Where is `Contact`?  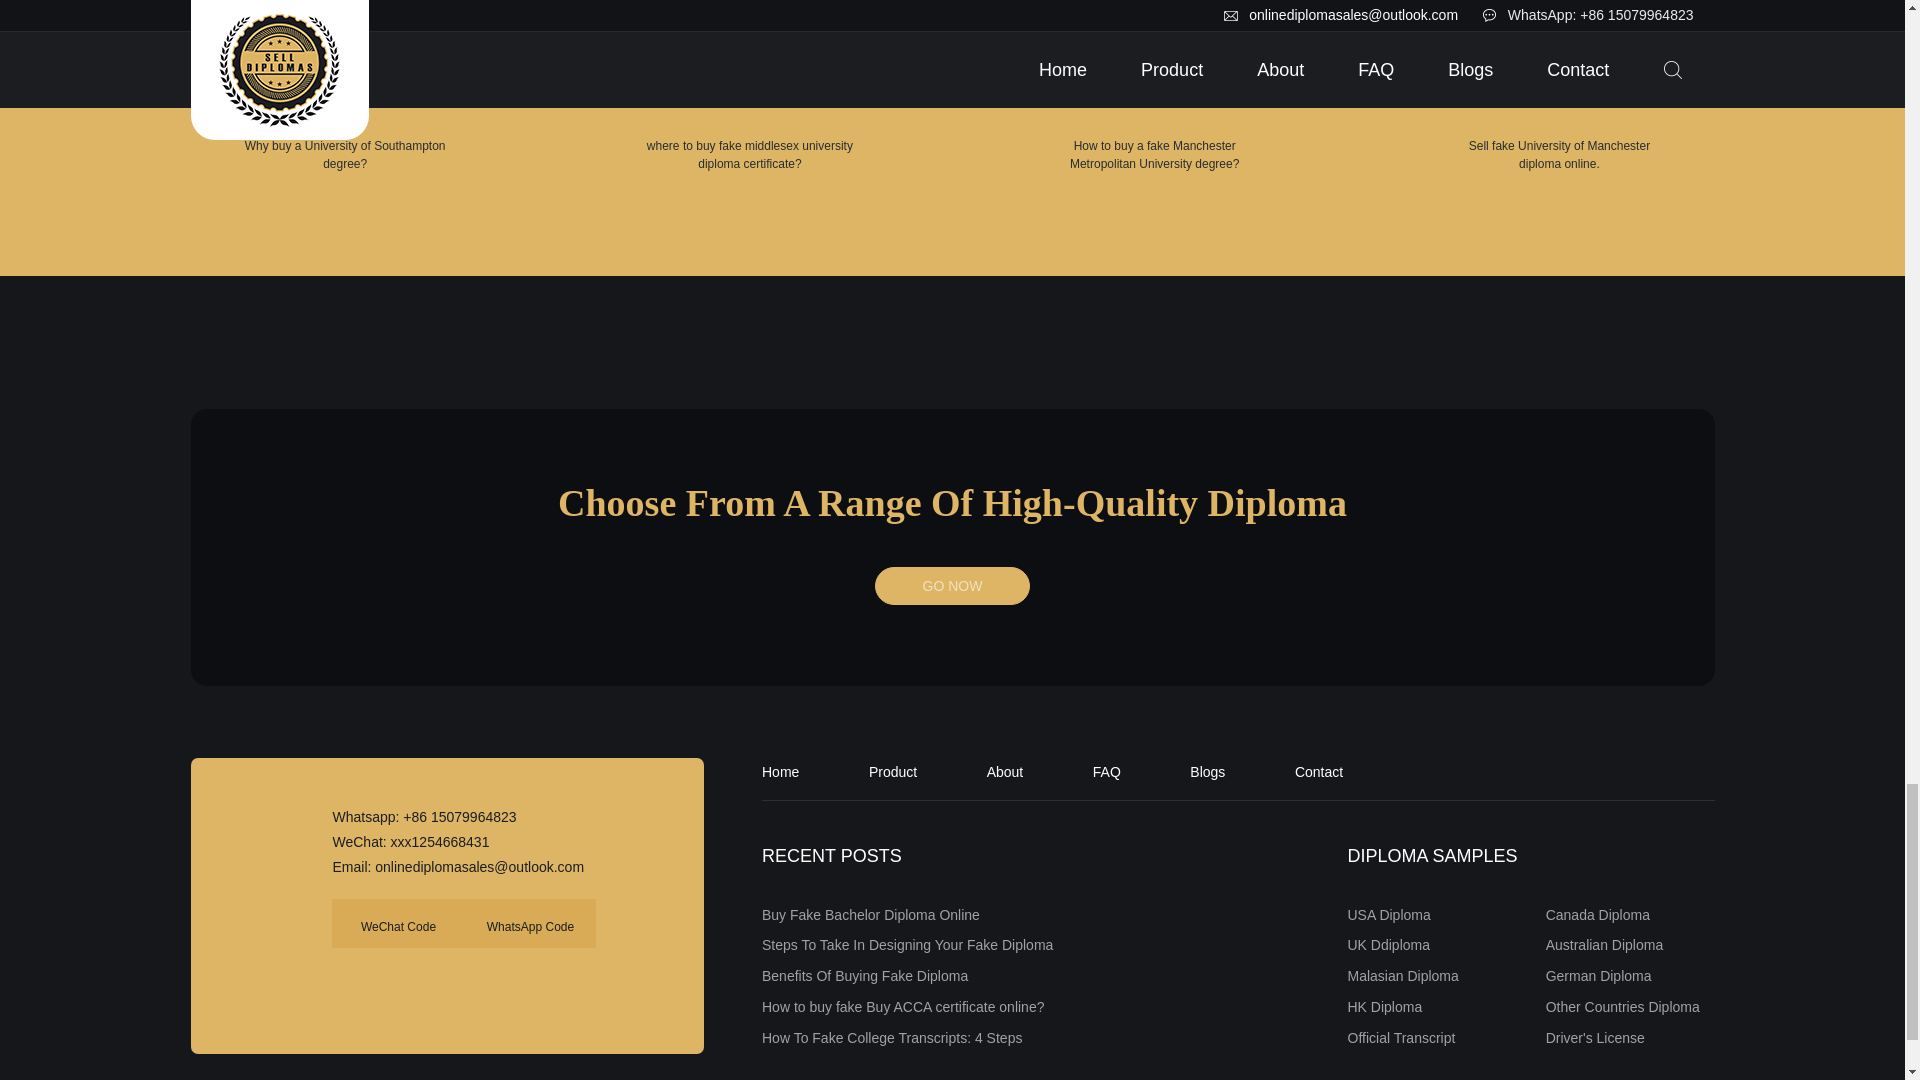
Contact is located at coordinates (1318, 771).